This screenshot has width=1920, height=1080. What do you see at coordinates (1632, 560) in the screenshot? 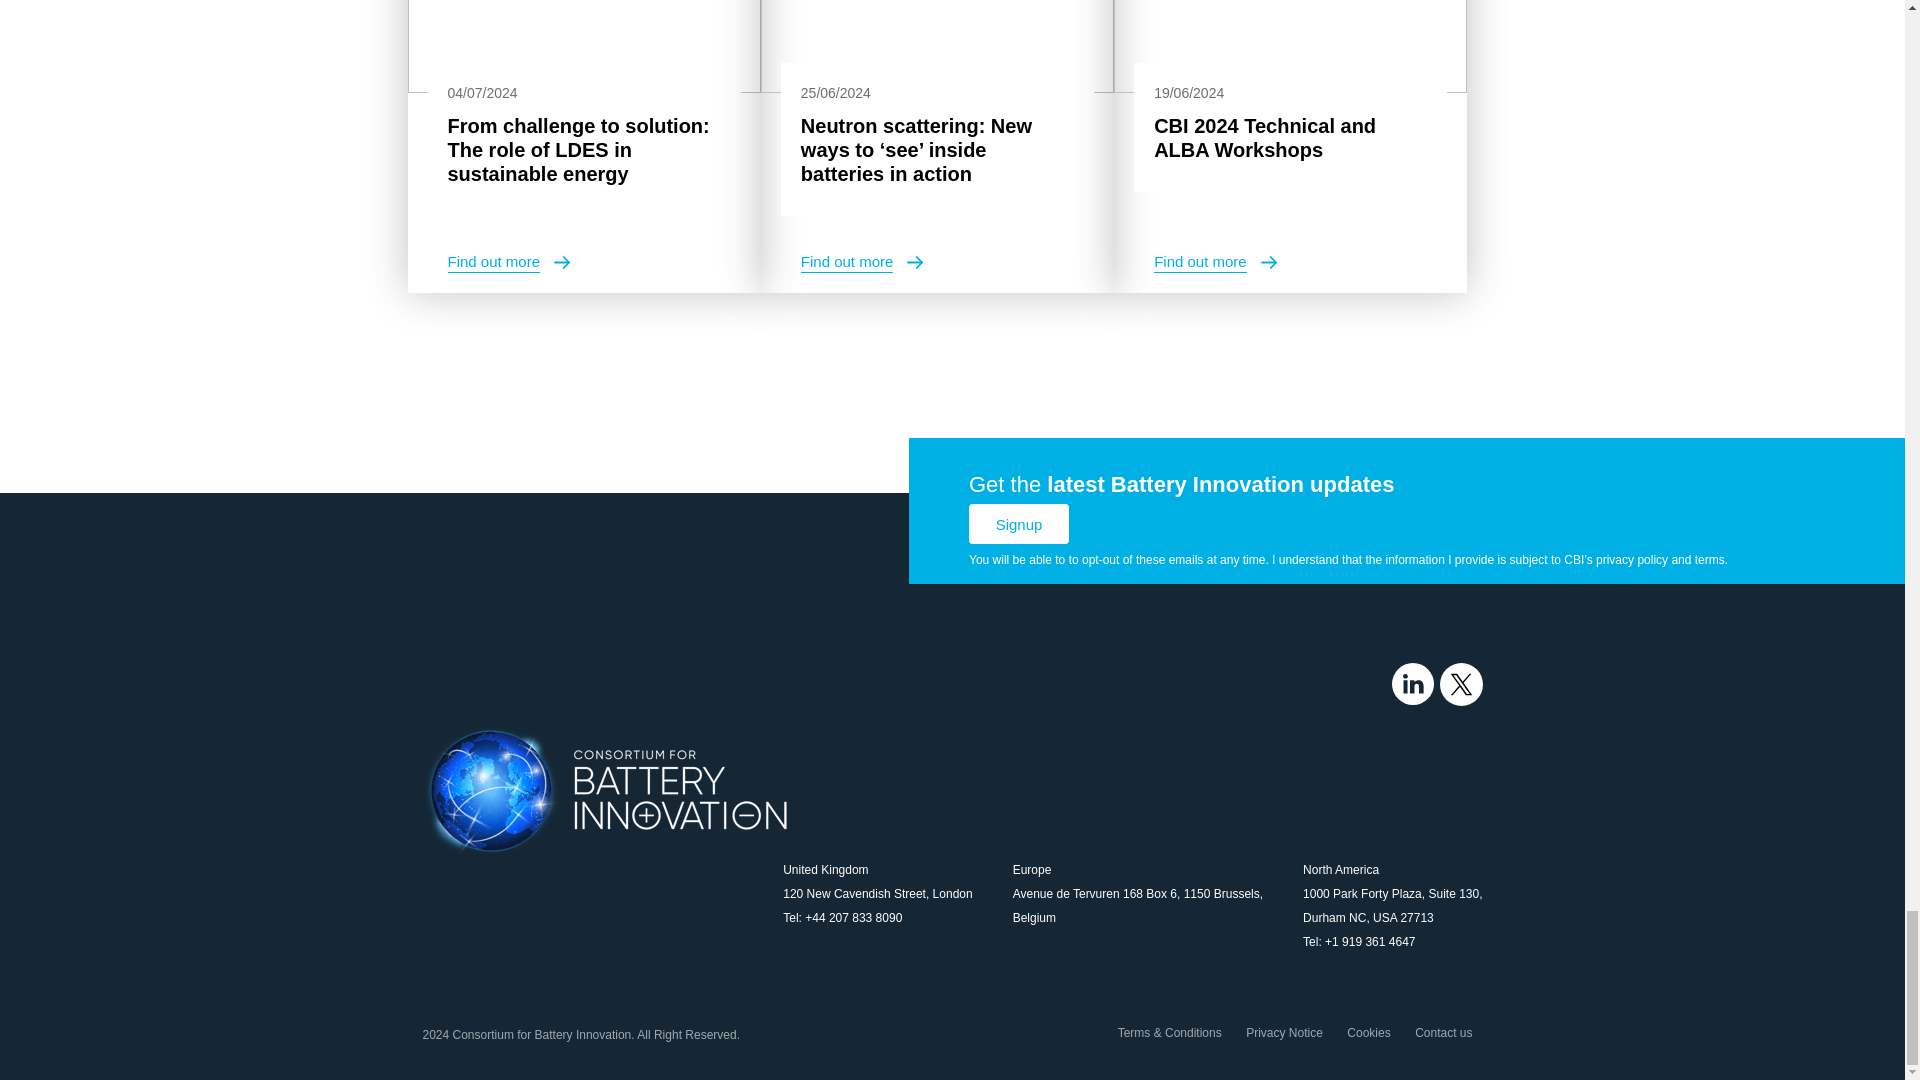
I see `privacy policy` at bounding box center [1632, 560].